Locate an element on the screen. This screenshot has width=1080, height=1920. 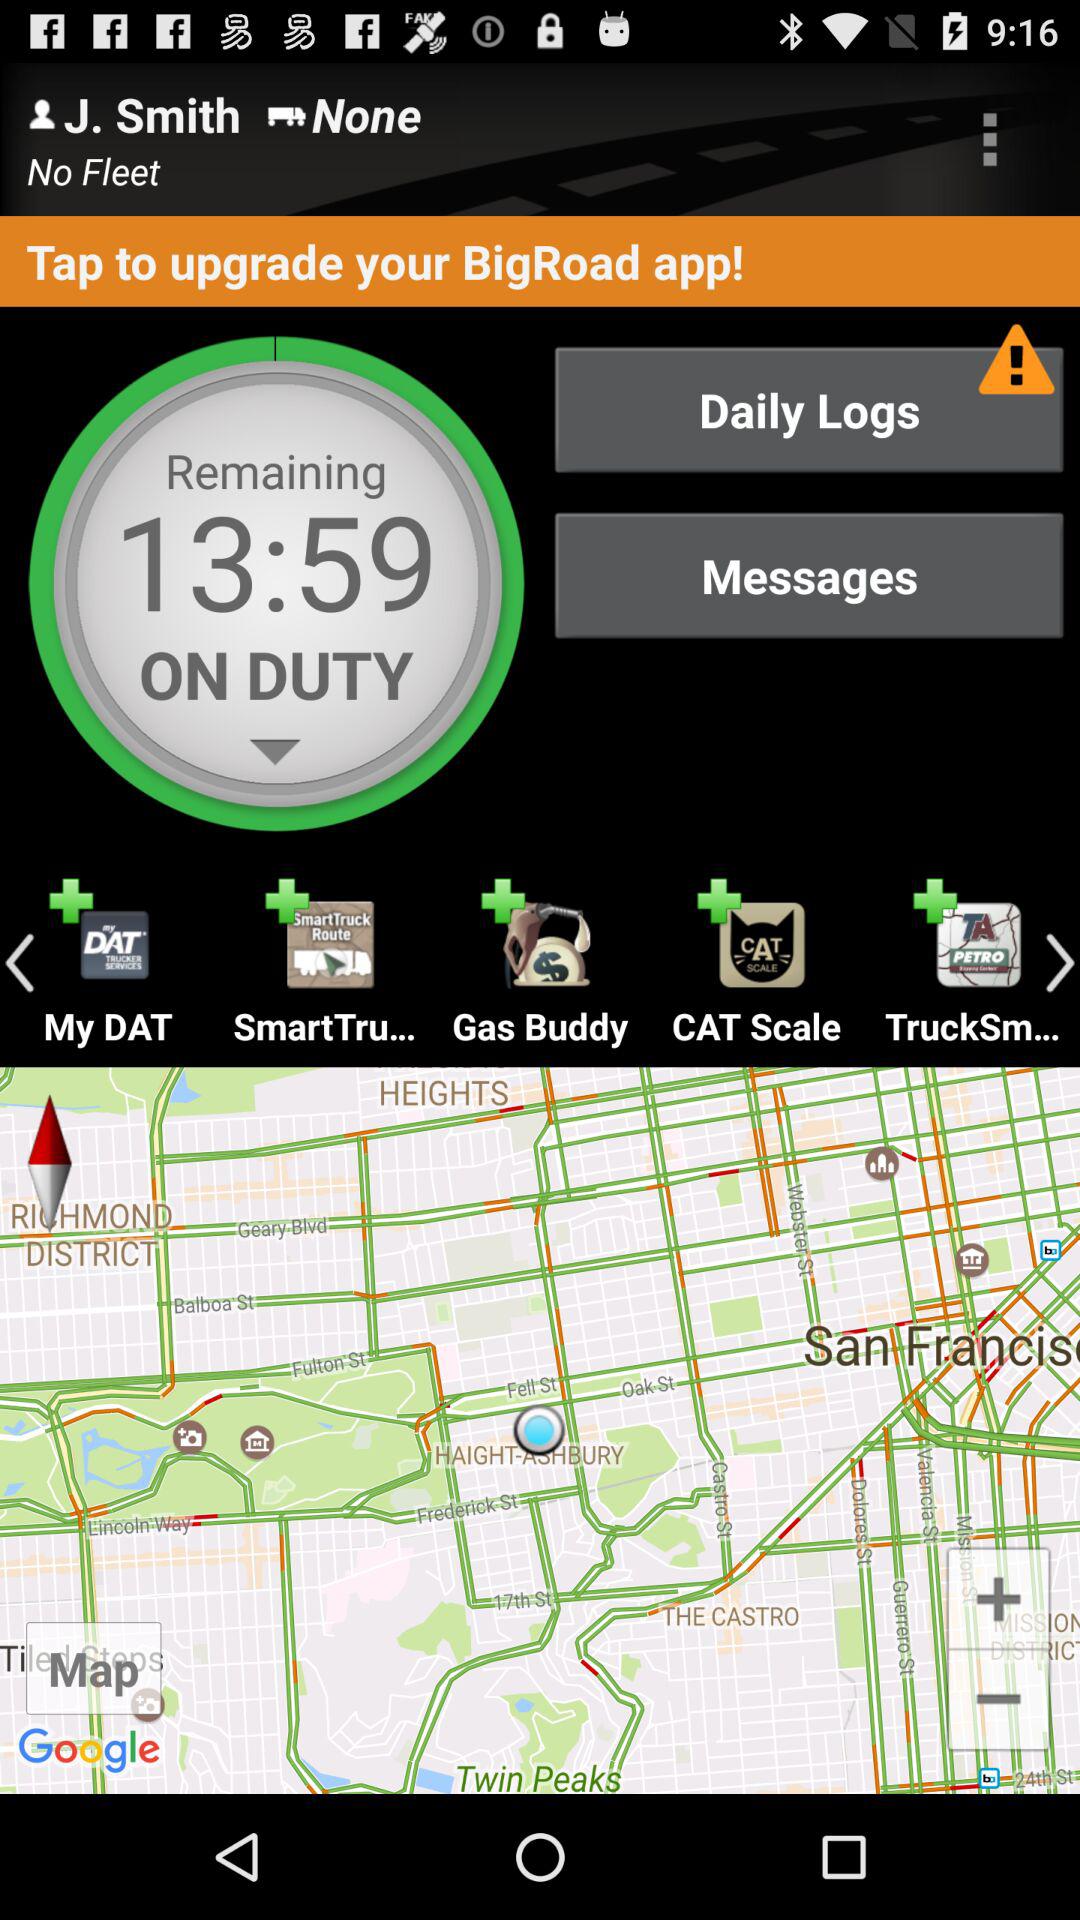
press the tap to upgrade icon is located at coordinates (540, 260).